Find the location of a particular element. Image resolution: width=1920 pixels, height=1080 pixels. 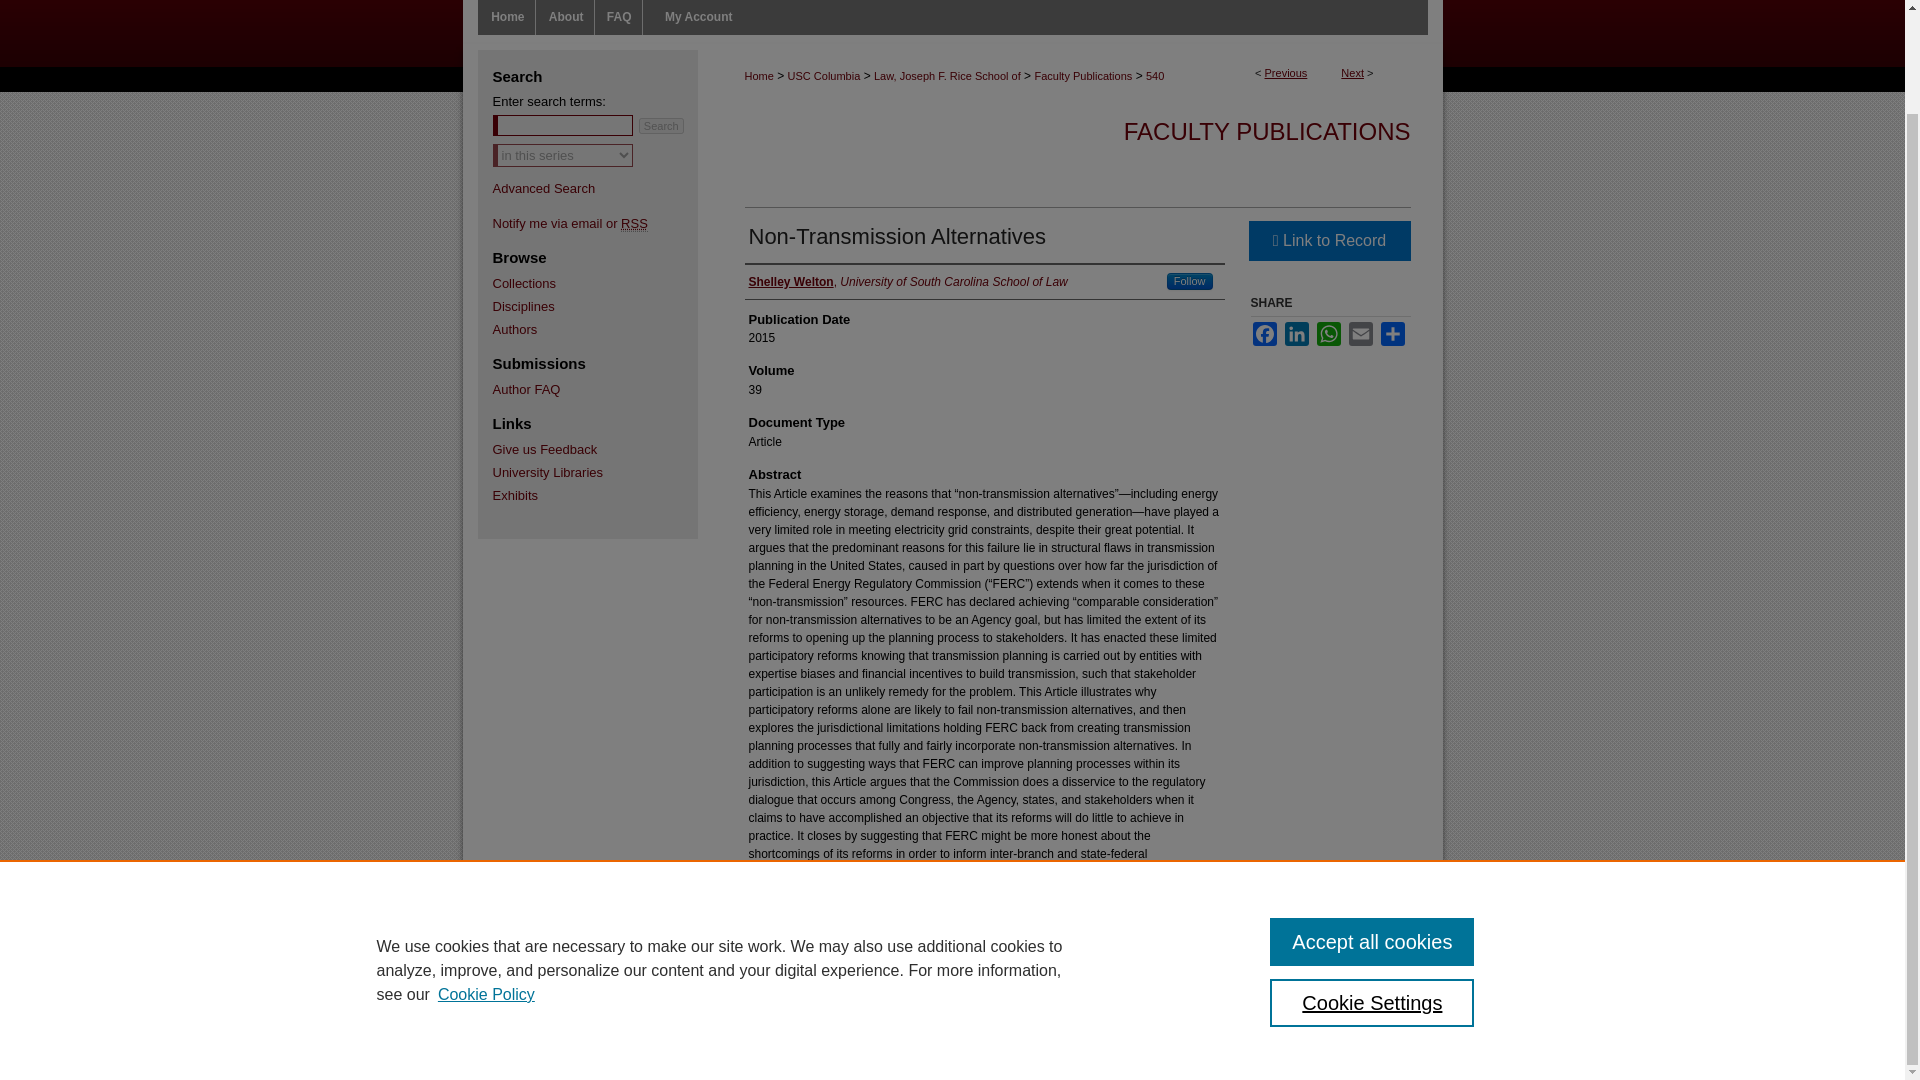

Home is located at coordinates (758, 76).